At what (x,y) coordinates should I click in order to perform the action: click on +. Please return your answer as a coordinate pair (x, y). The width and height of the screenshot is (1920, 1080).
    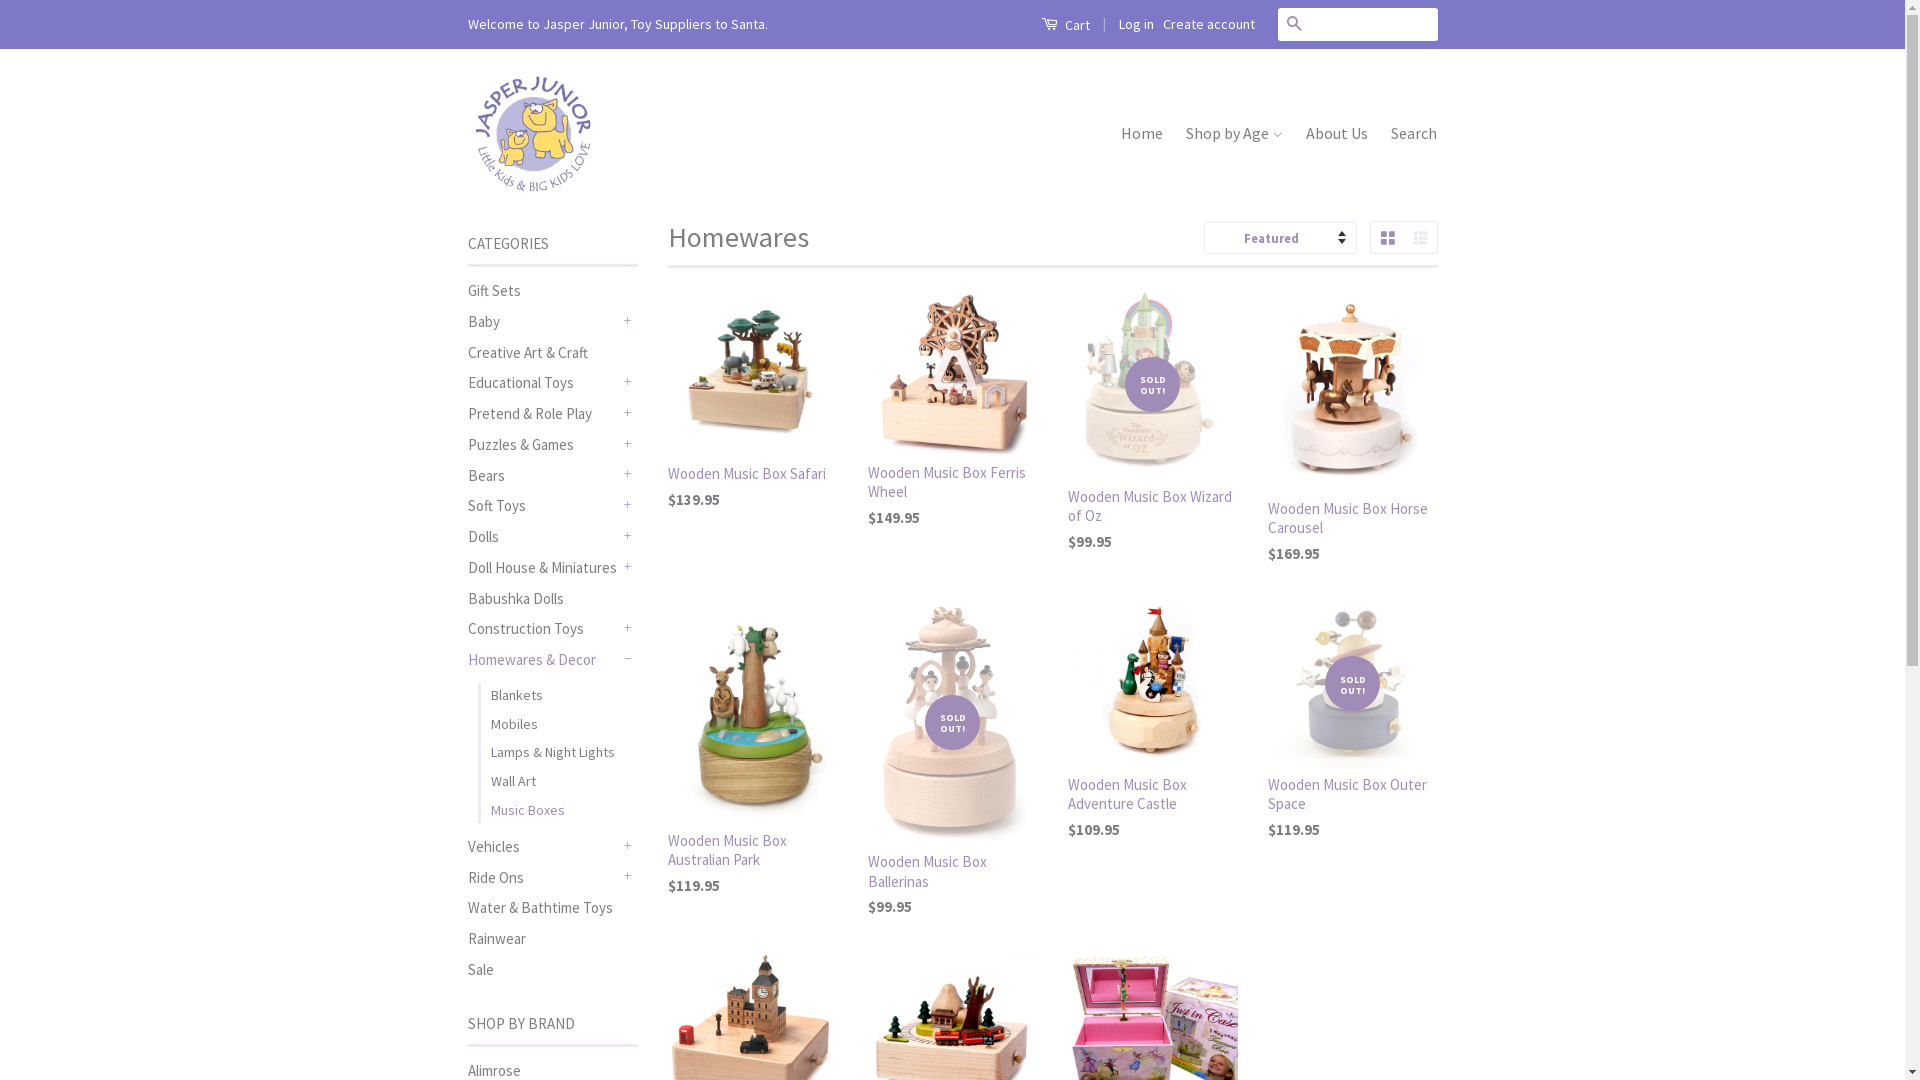
    Looking at the image, I should click on (628, 567).